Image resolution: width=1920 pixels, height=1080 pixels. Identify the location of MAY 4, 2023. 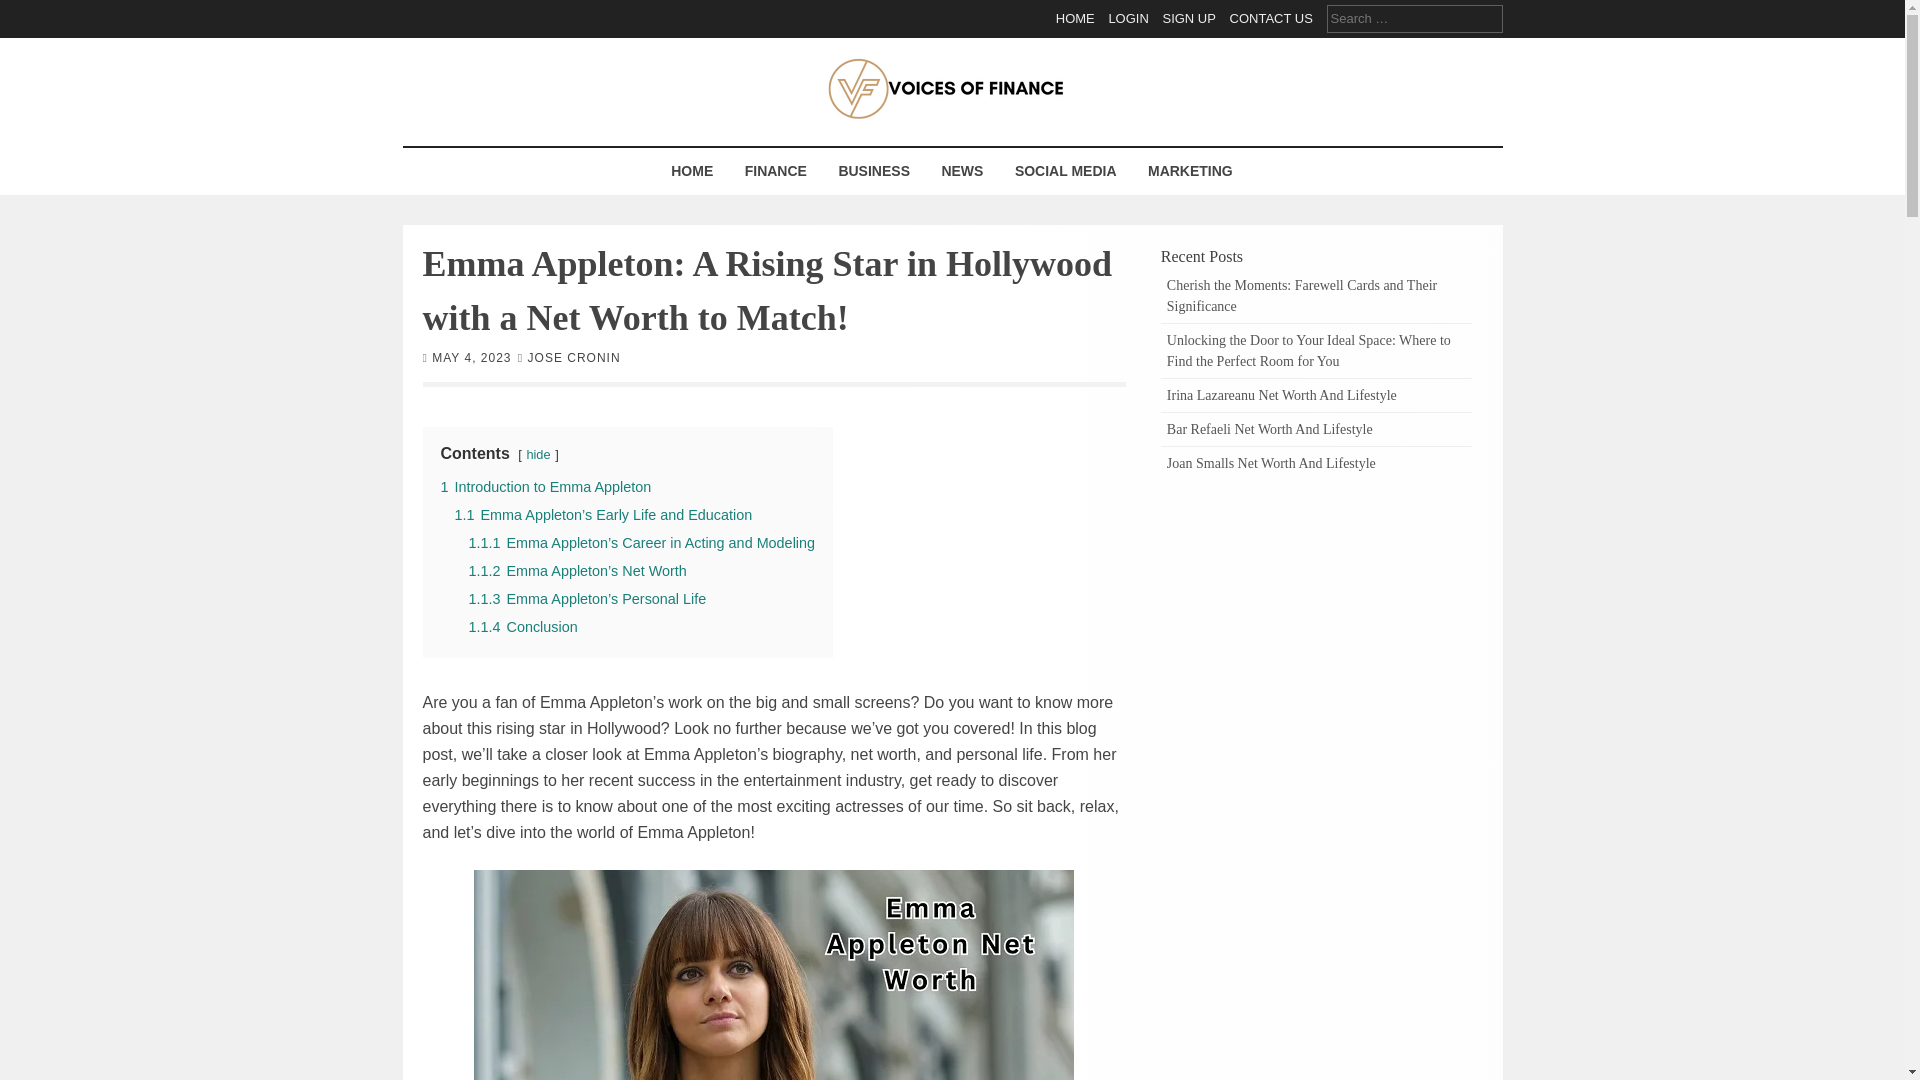
(471, 356).